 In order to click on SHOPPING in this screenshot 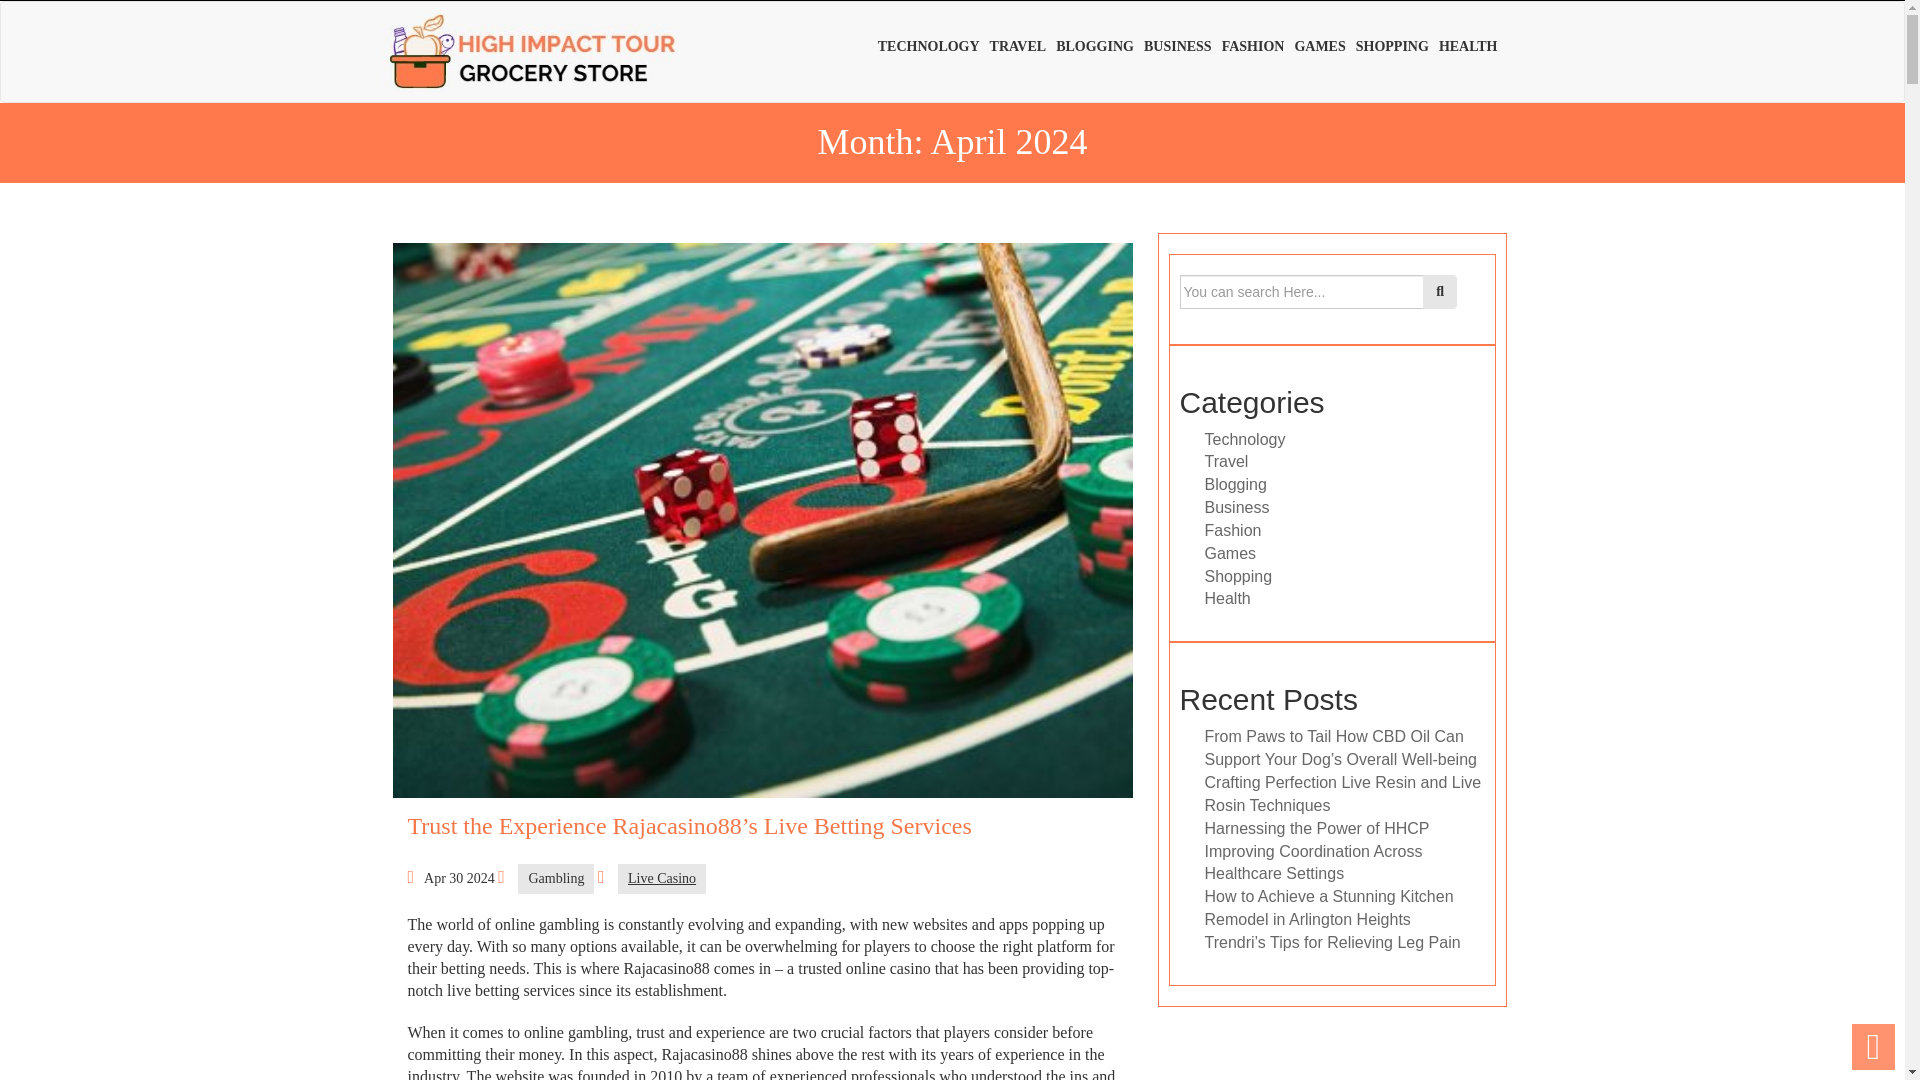, I will do `click(1396, 44)`.